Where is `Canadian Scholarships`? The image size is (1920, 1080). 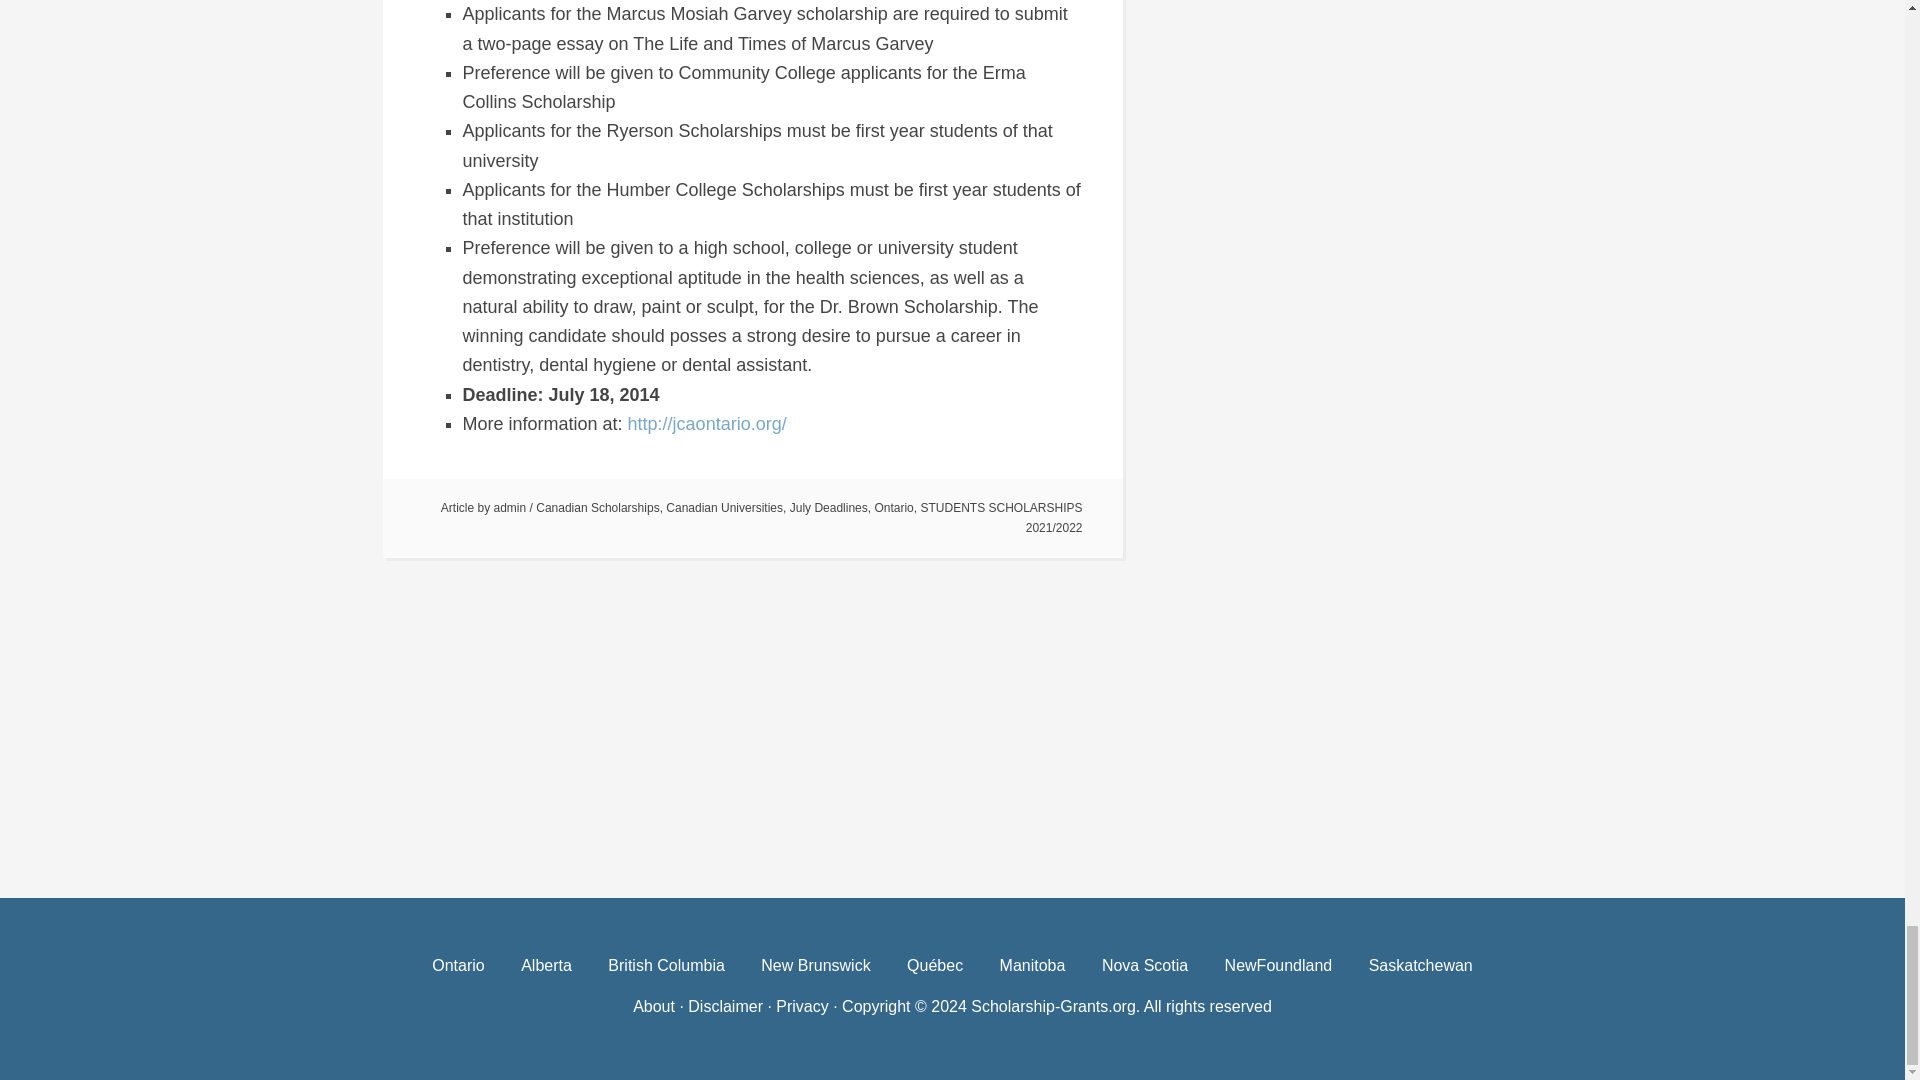
Canadian Scholarships is located at coordinates (596, 508).